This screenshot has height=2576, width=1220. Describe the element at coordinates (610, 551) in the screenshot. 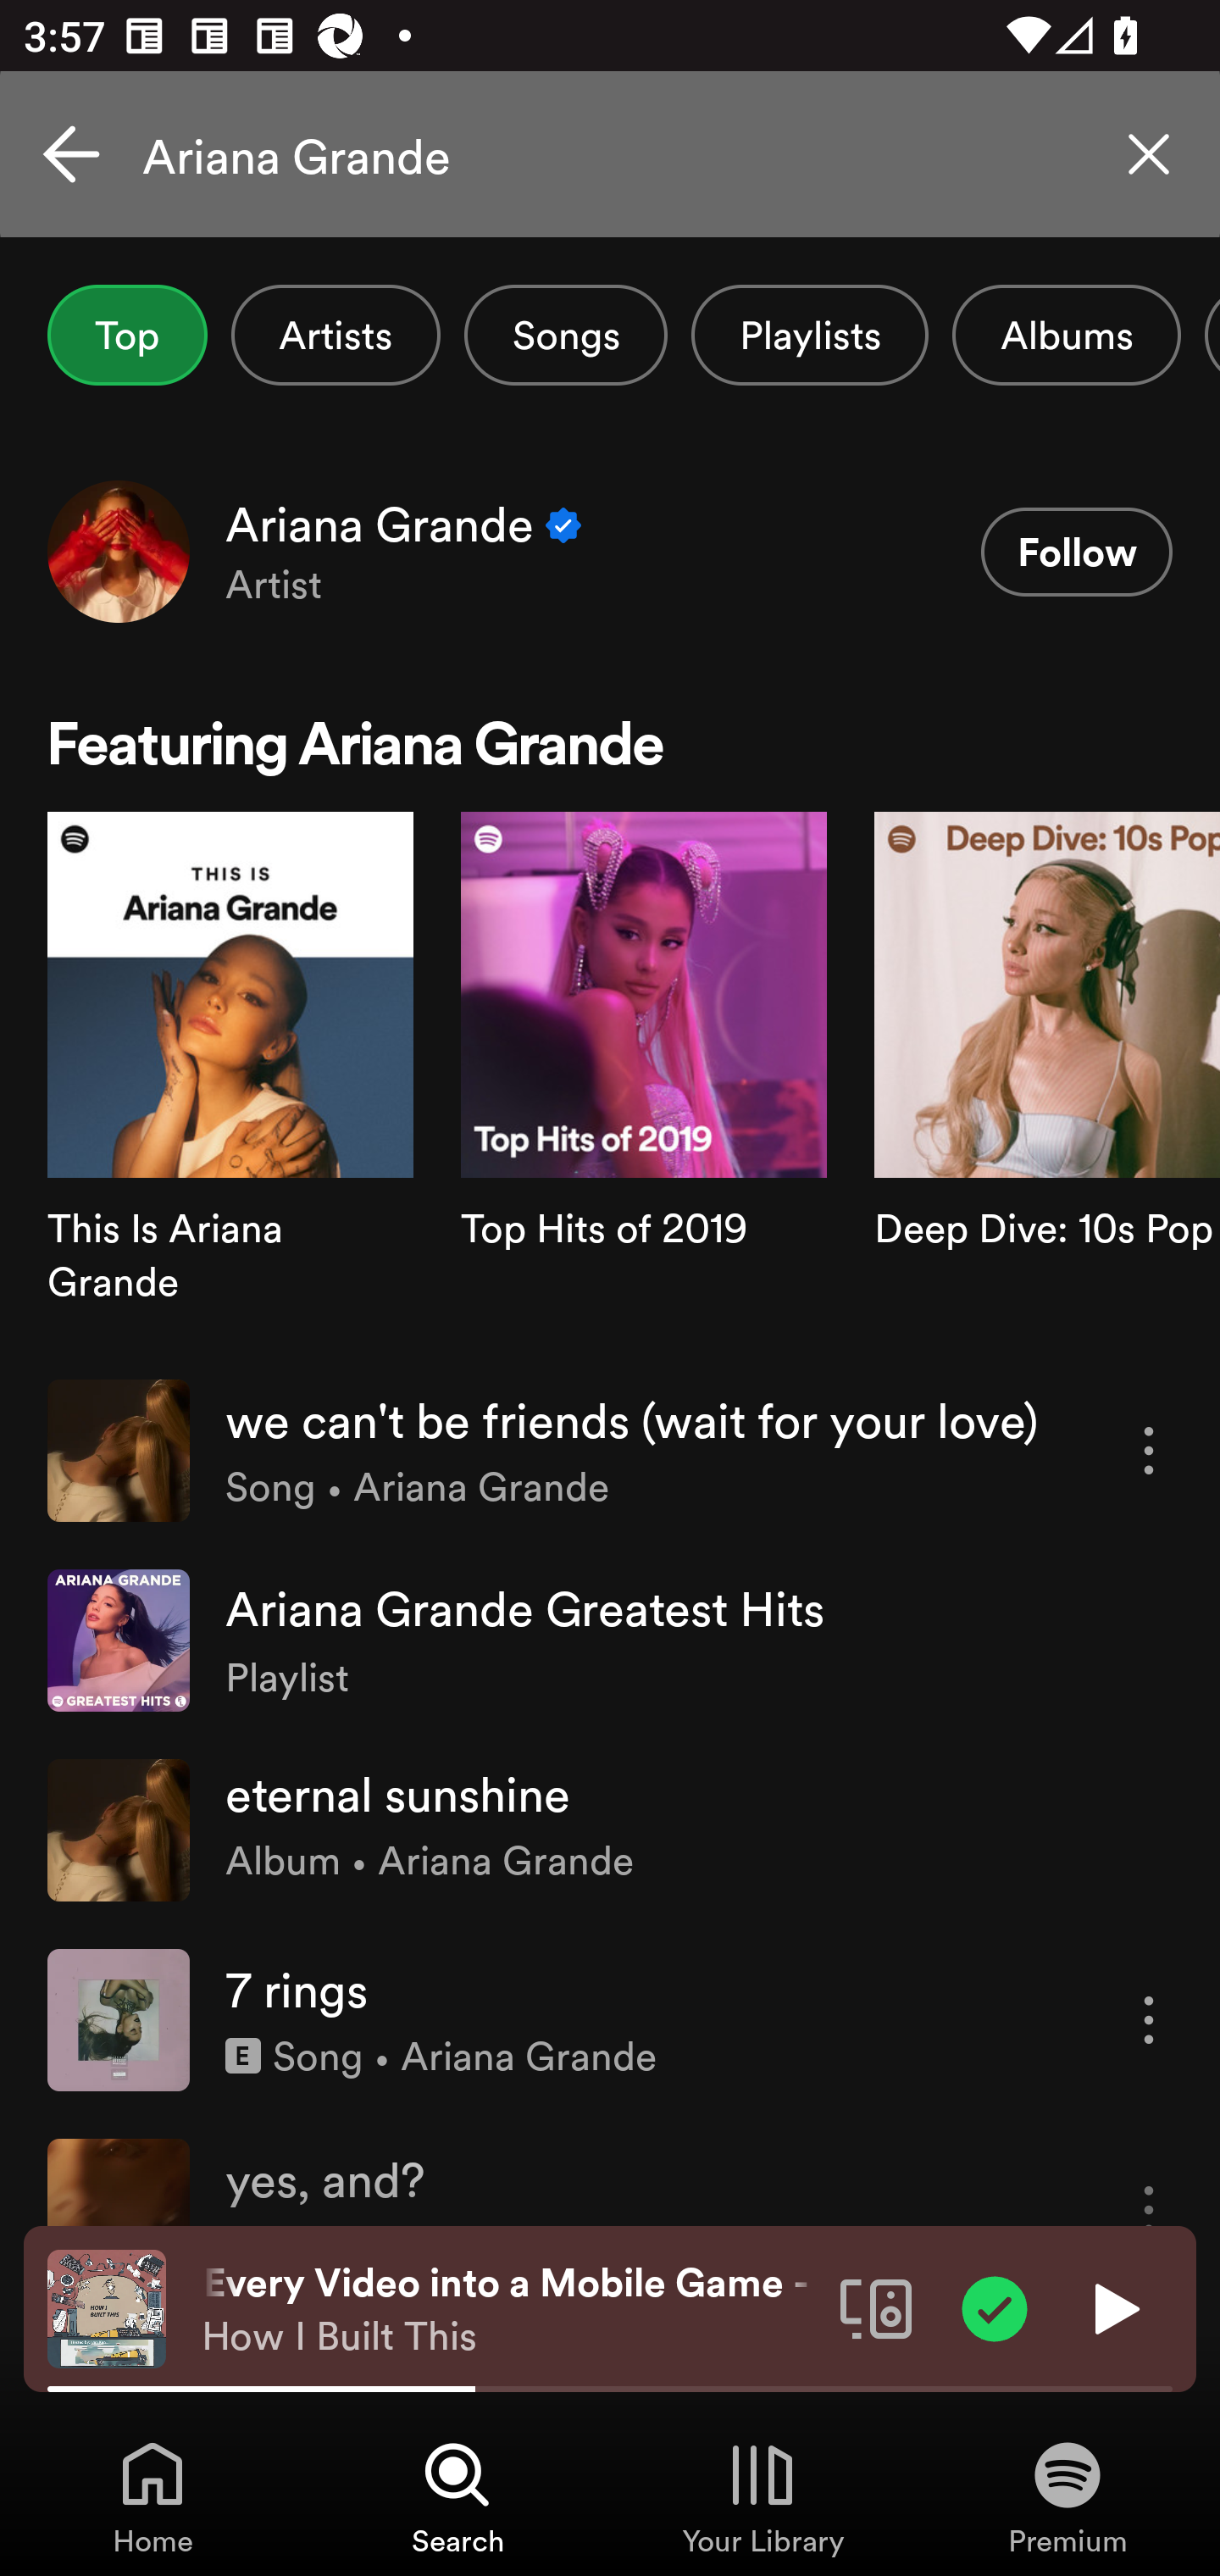

I see `Ariana Grande Verified Artist Follow Follow` at that location.